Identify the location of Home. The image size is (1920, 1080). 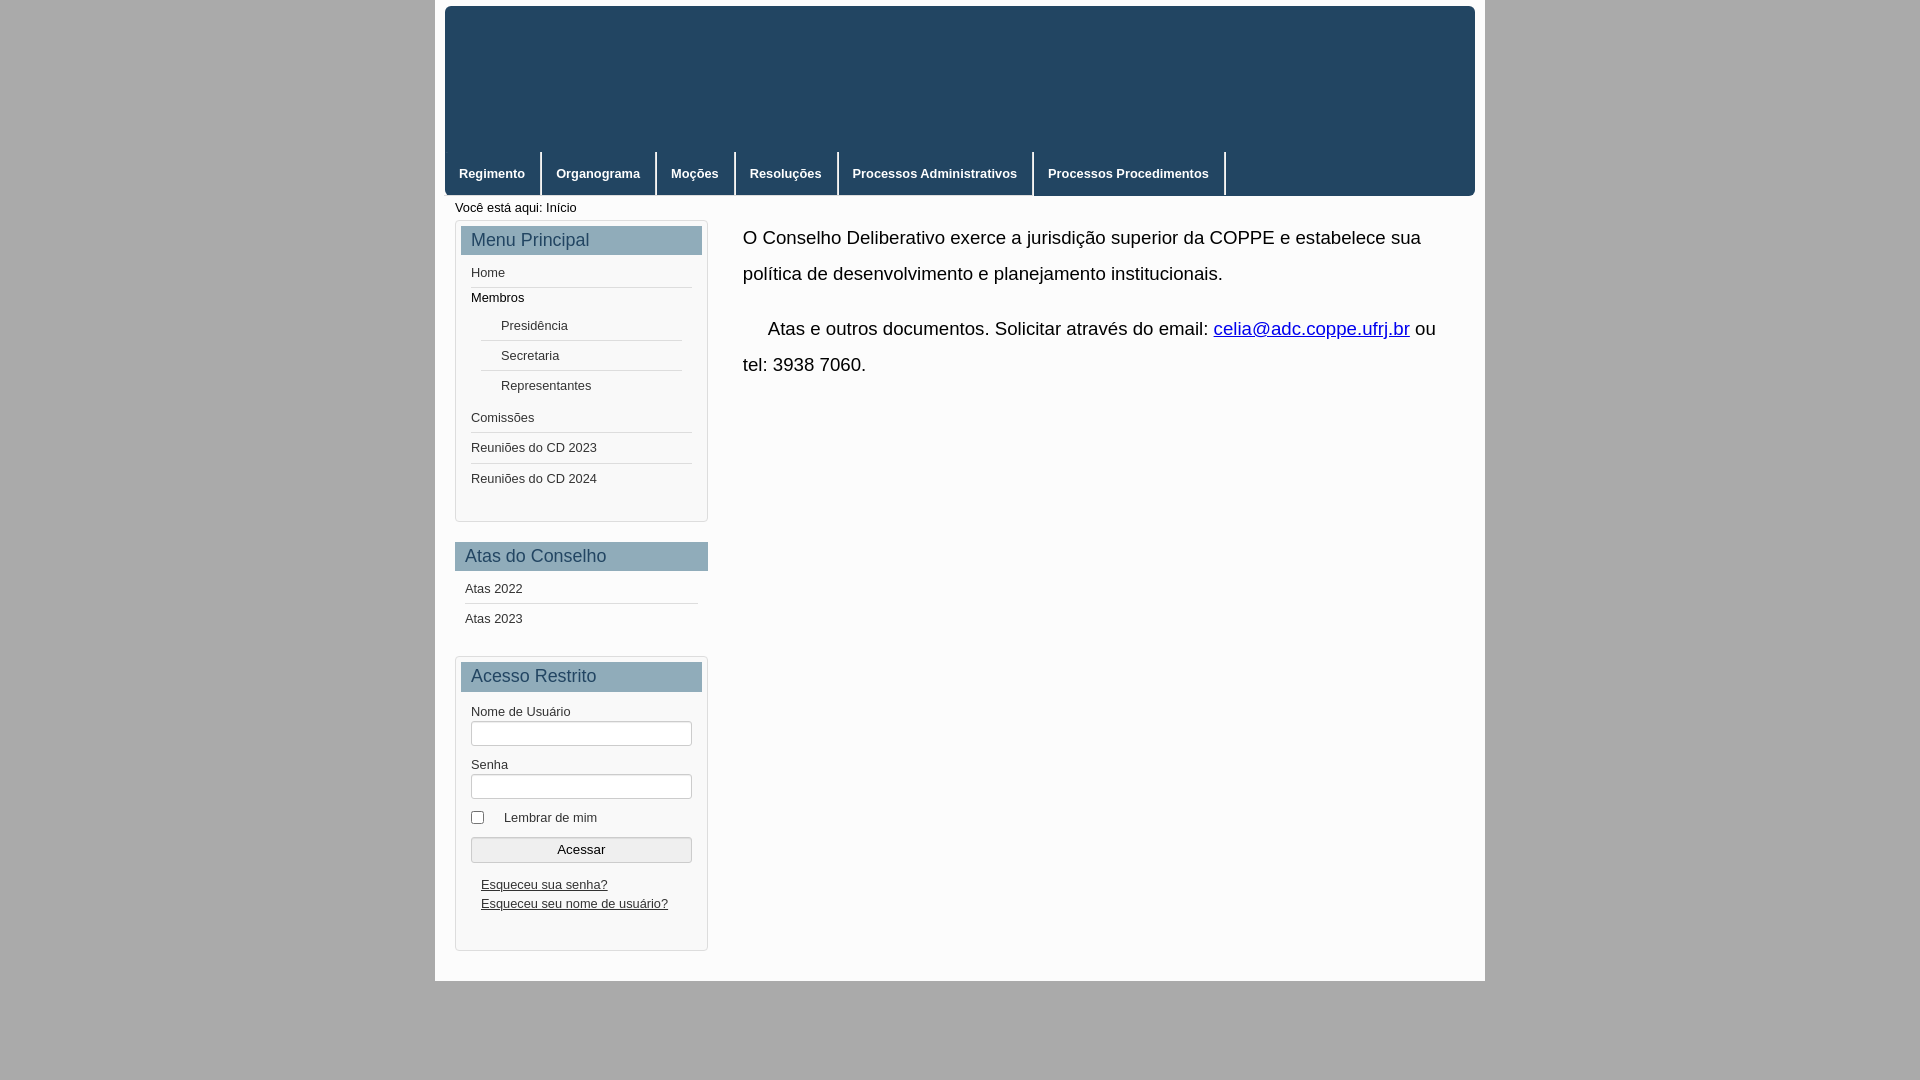
(582, 273).